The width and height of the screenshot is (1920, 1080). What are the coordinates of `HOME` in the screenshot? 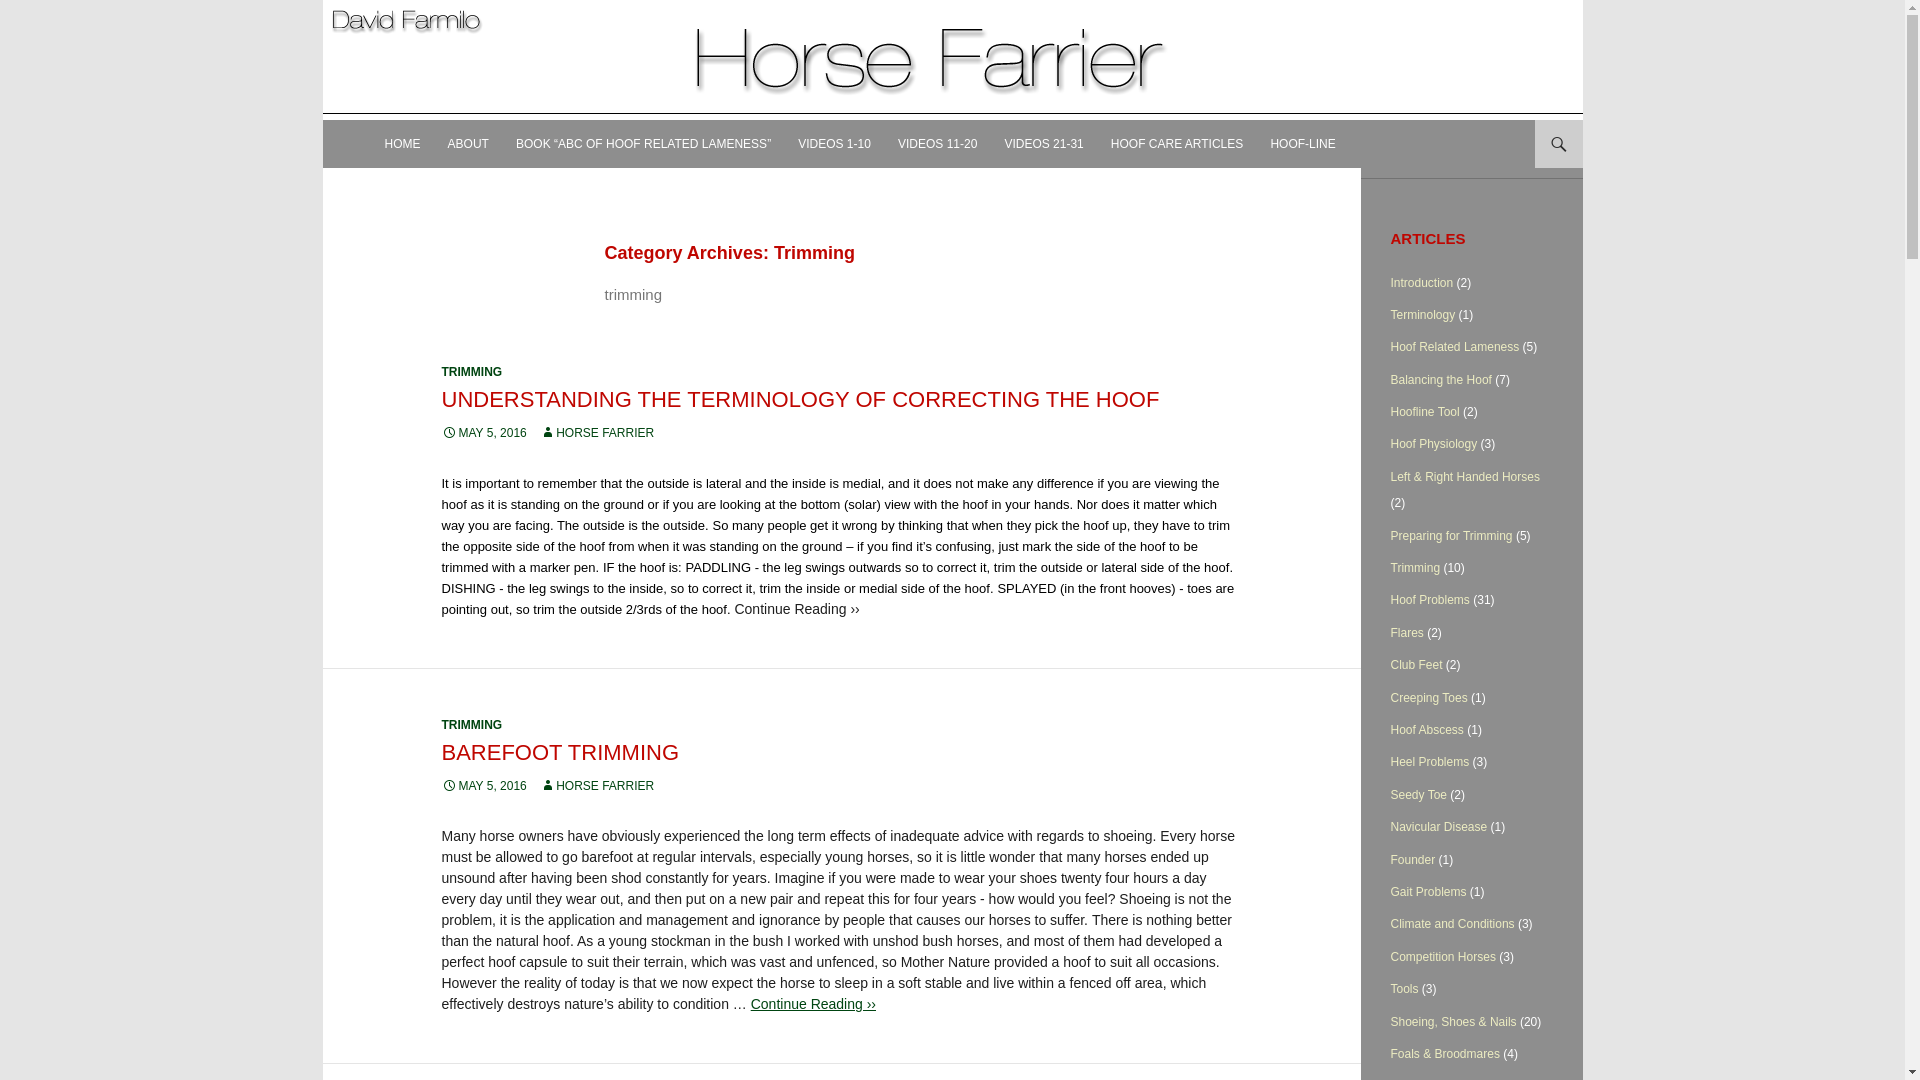 It's located at (402, 144).